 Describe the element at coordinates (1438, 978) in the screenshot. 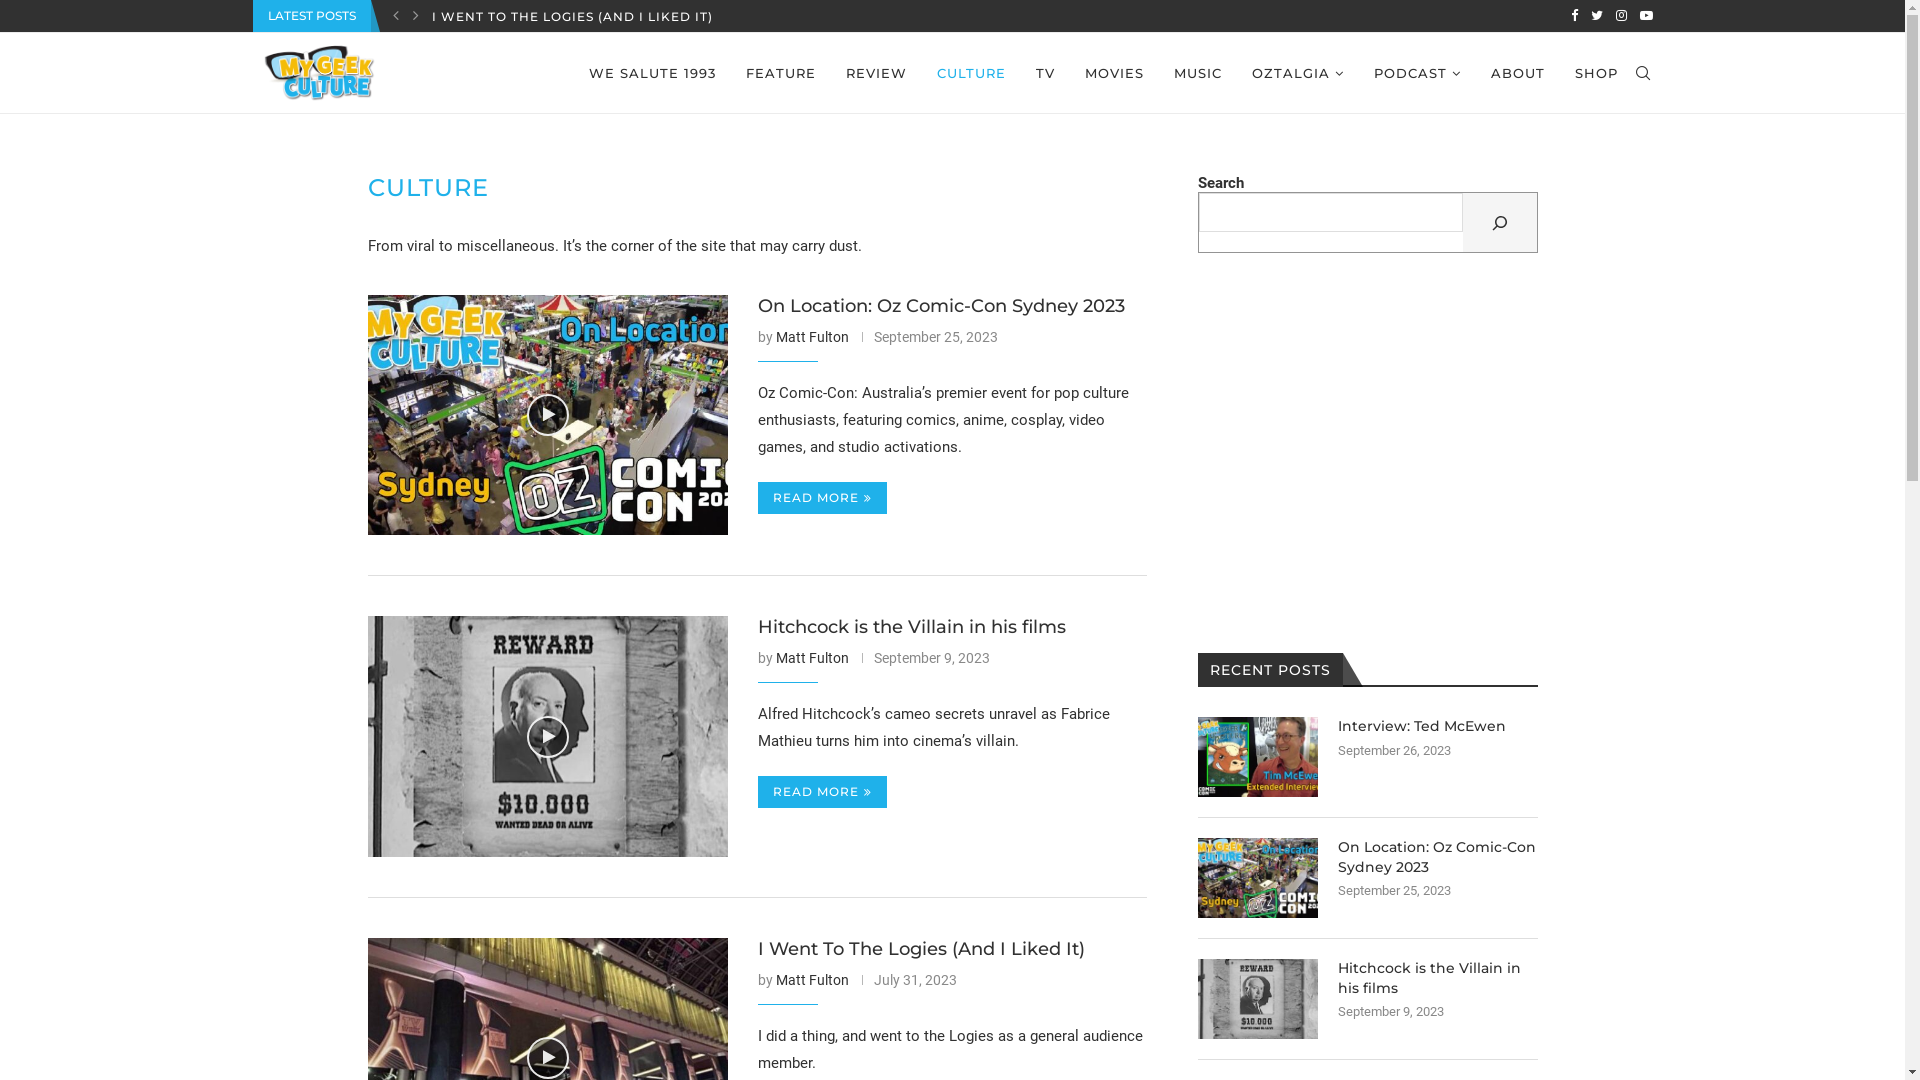

I see `Hitchcock is the Villain in his films` at that location.